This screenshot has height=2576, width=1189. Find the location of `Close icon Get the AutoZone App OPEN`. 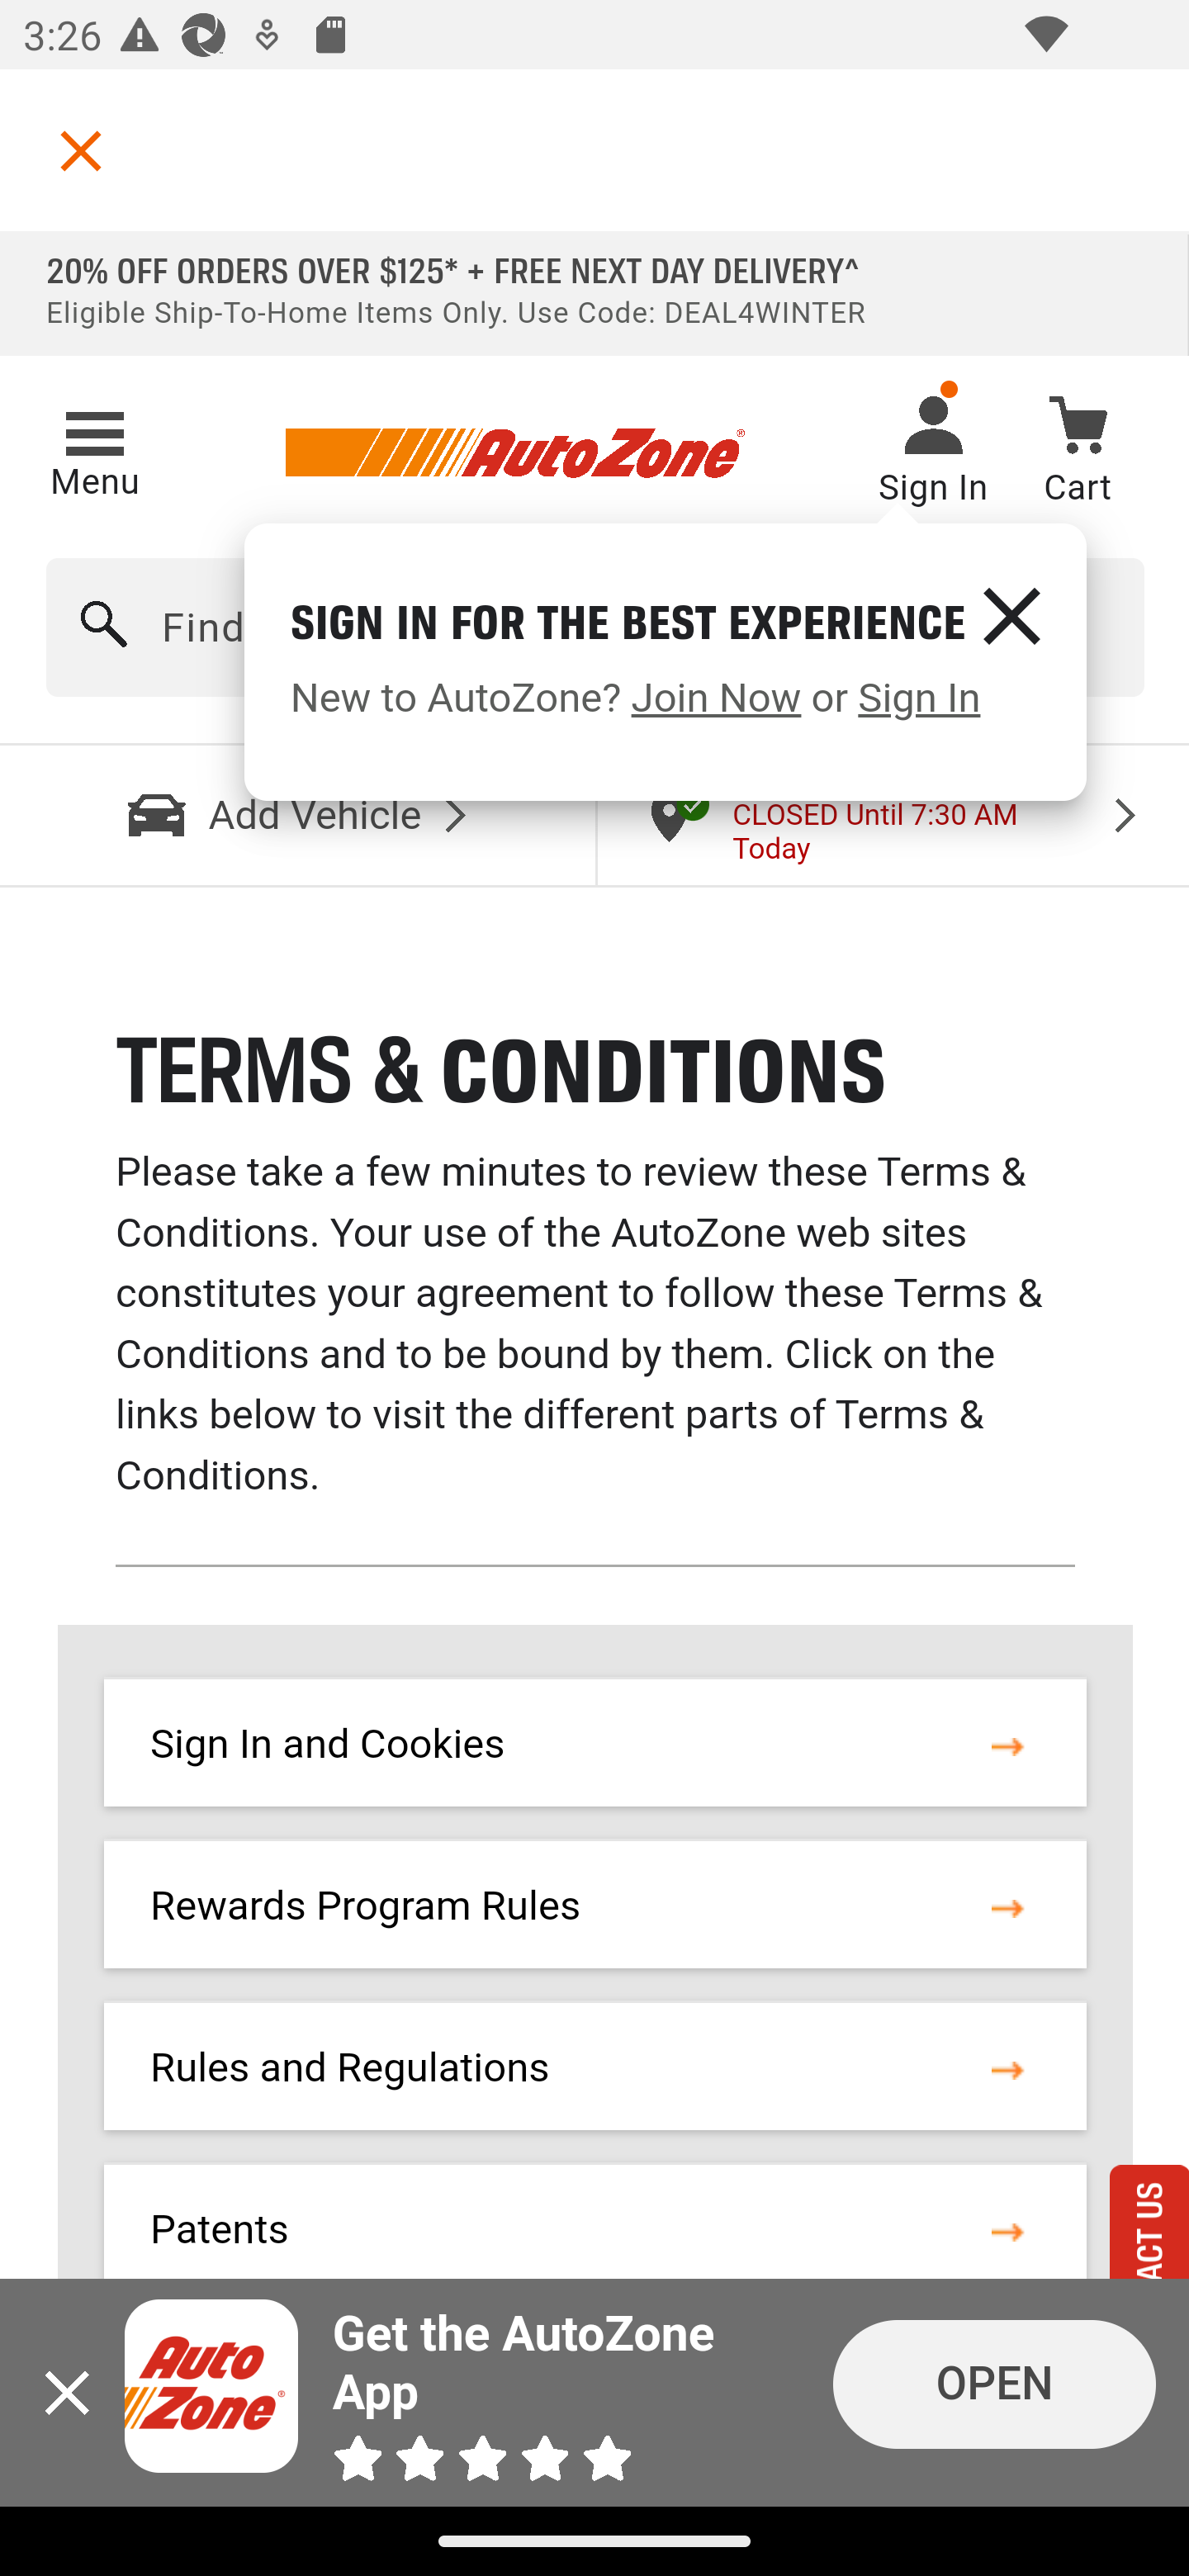

Close icon Get the AutoZone App OPEN is located at coordinates (594, 2393).